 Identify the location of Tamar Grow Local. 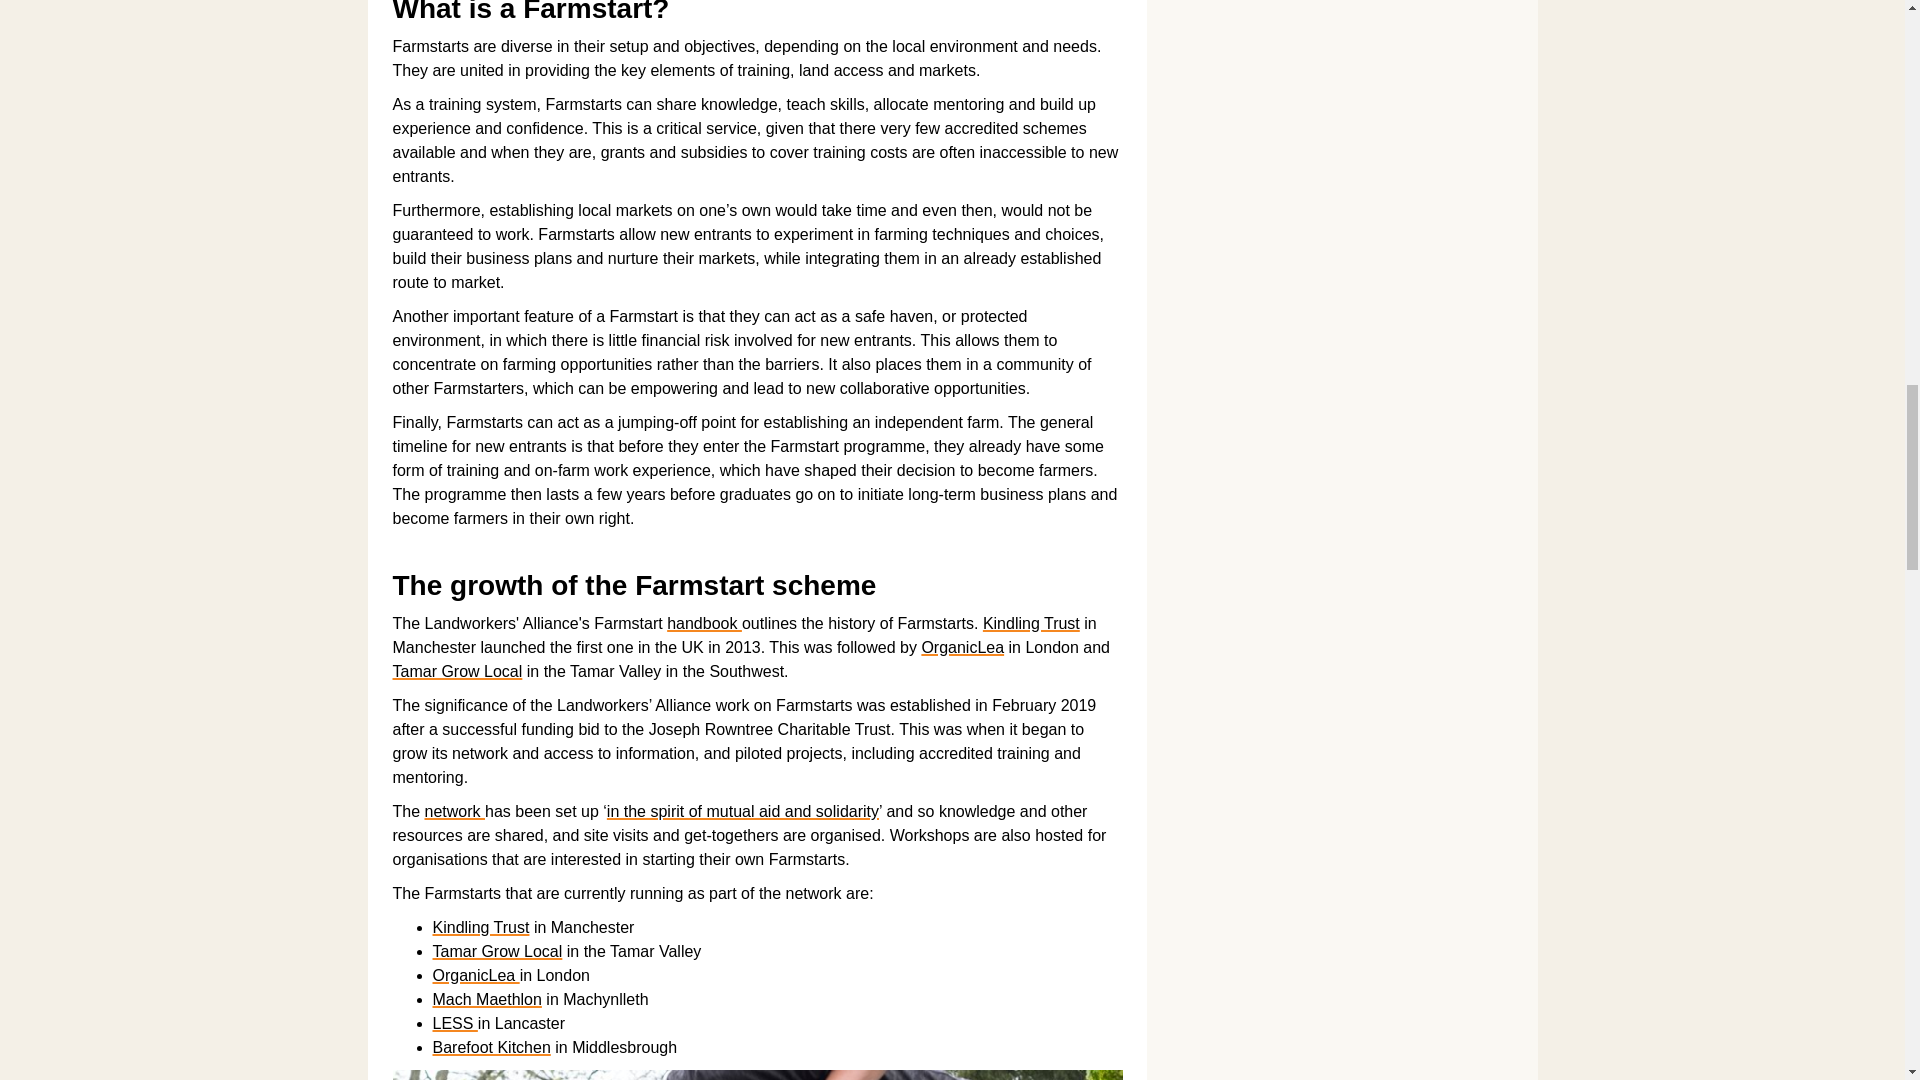
(497, 951).